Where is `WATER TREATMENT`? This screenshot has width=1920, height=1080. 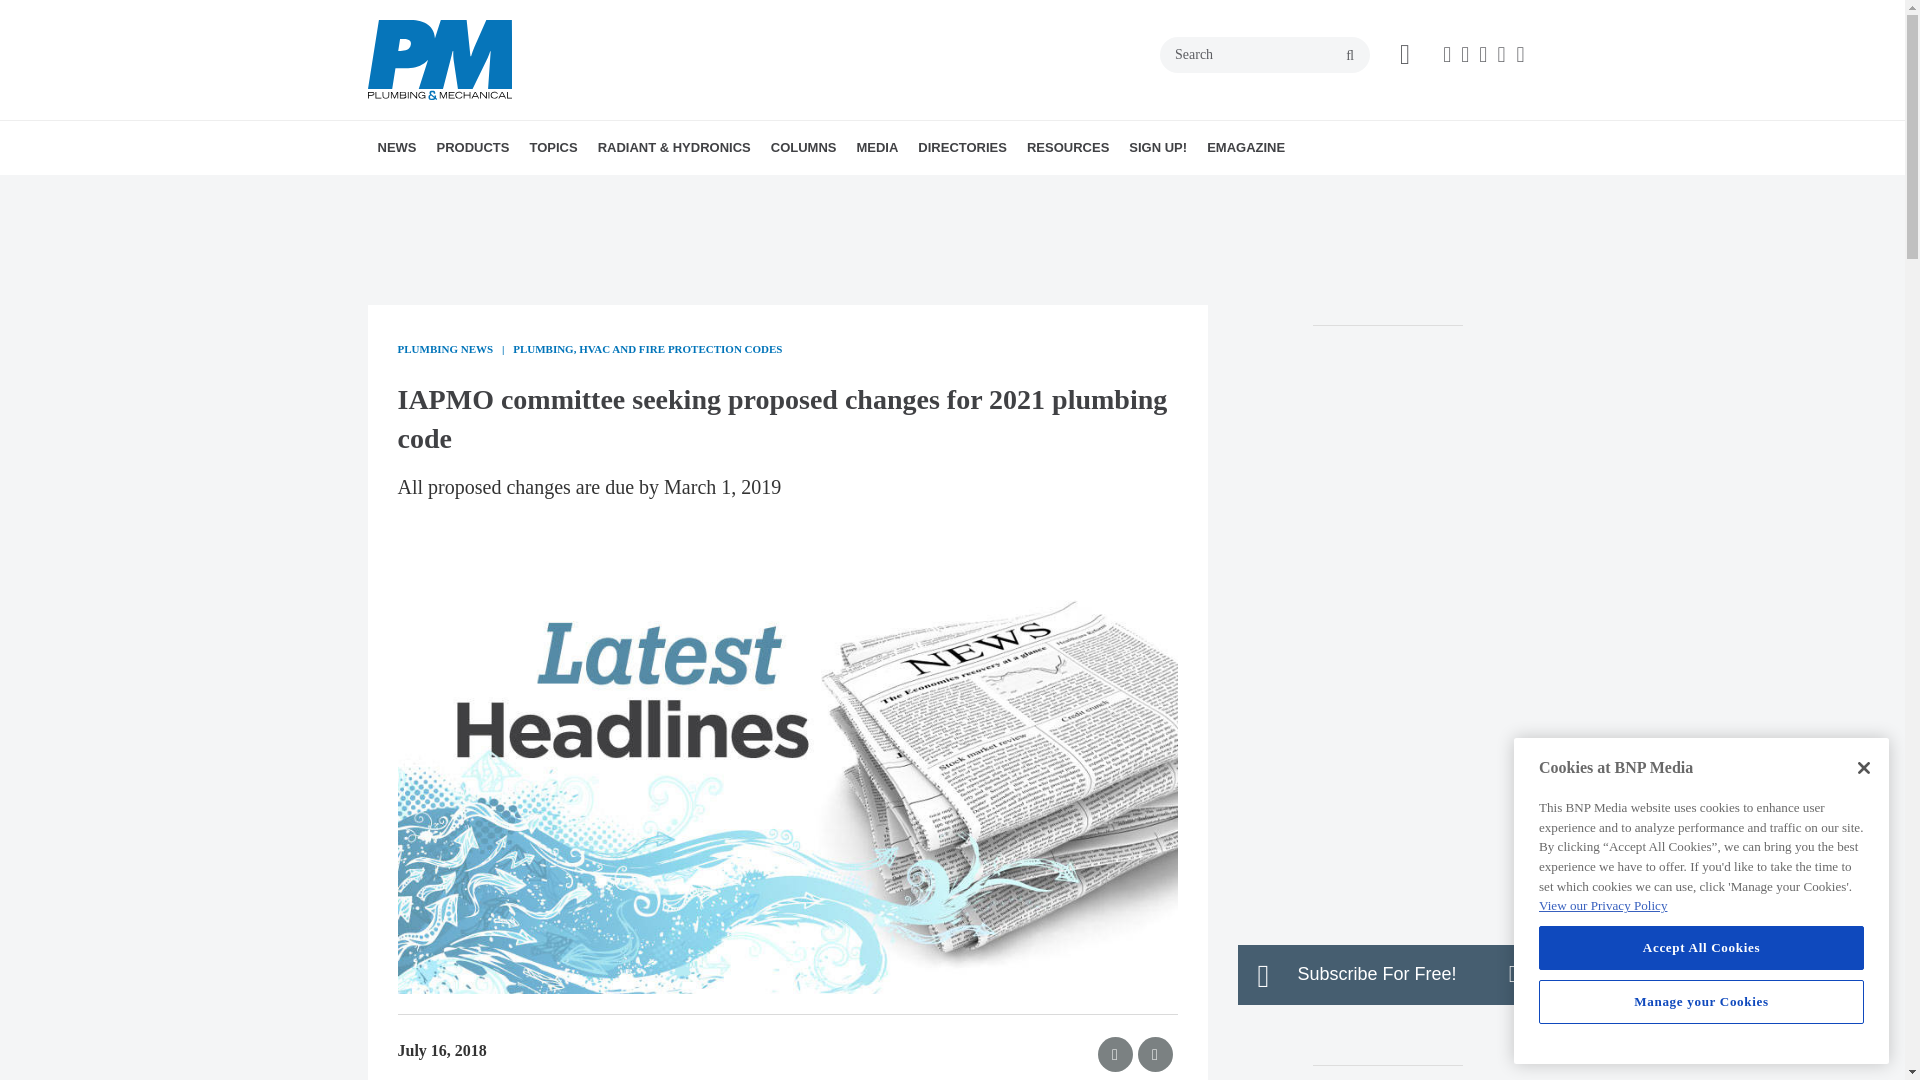
WATER TREATMENT is located at coordinates (700, 191).